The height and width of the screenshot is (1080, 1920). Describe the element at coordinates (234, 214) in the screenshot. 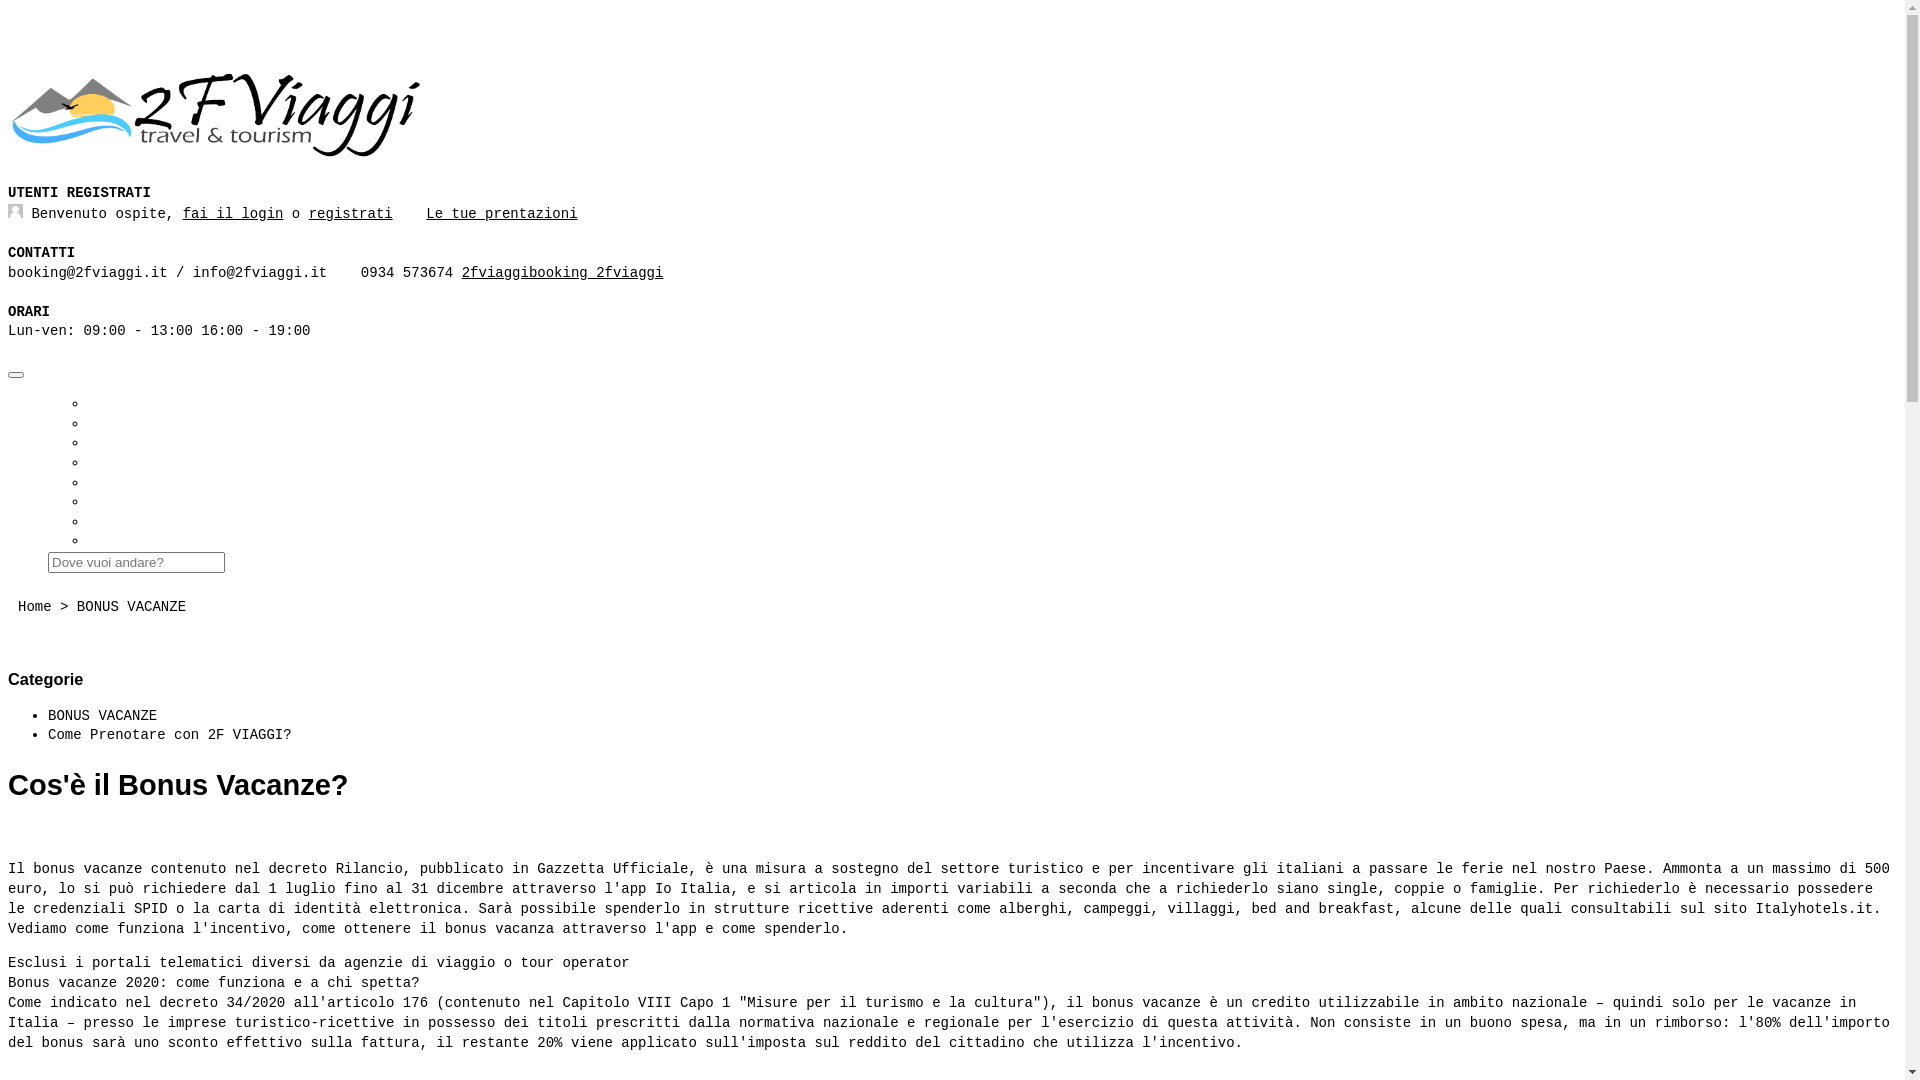

I see `fai il login` at that location.